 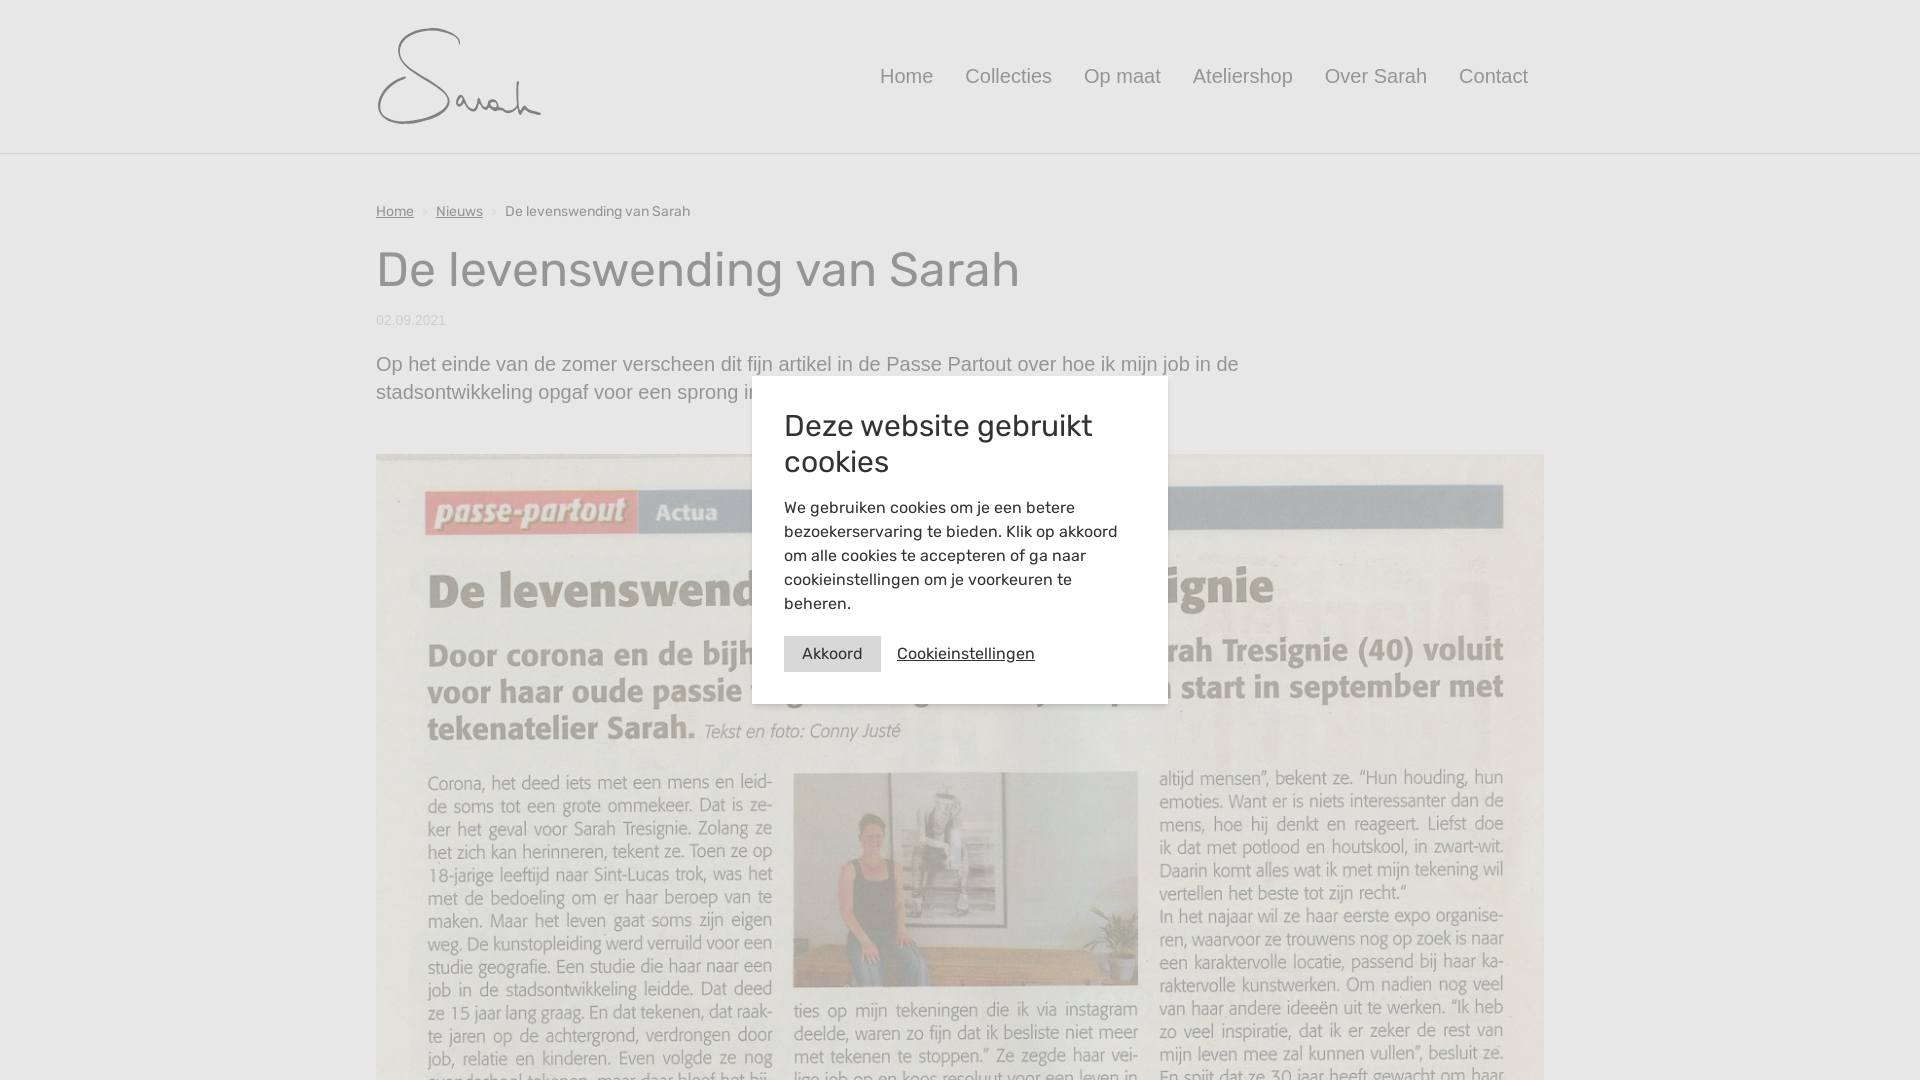 I want to click on De levenswending van Sarah, so click(x=598, y=212).